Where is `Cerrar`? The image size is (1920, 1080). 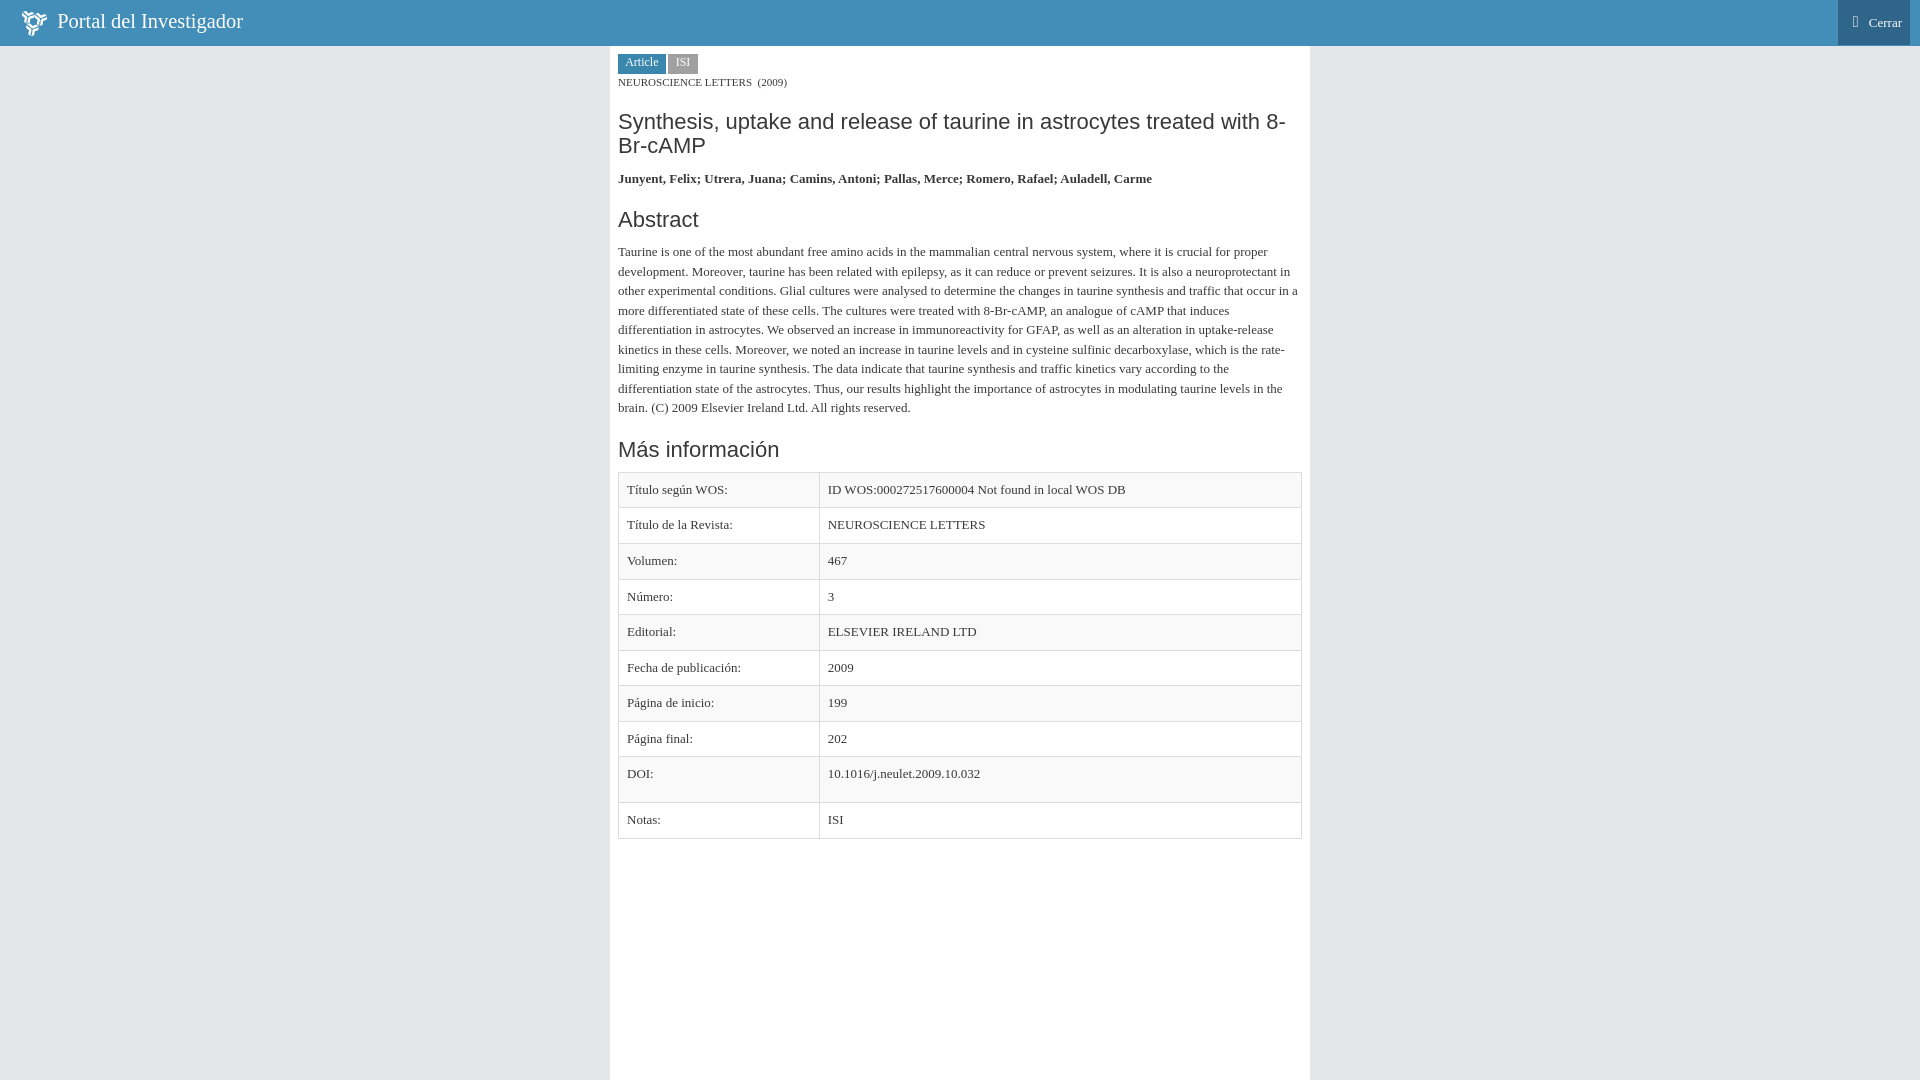
Cerrar is located at coordinates (1874, 22).